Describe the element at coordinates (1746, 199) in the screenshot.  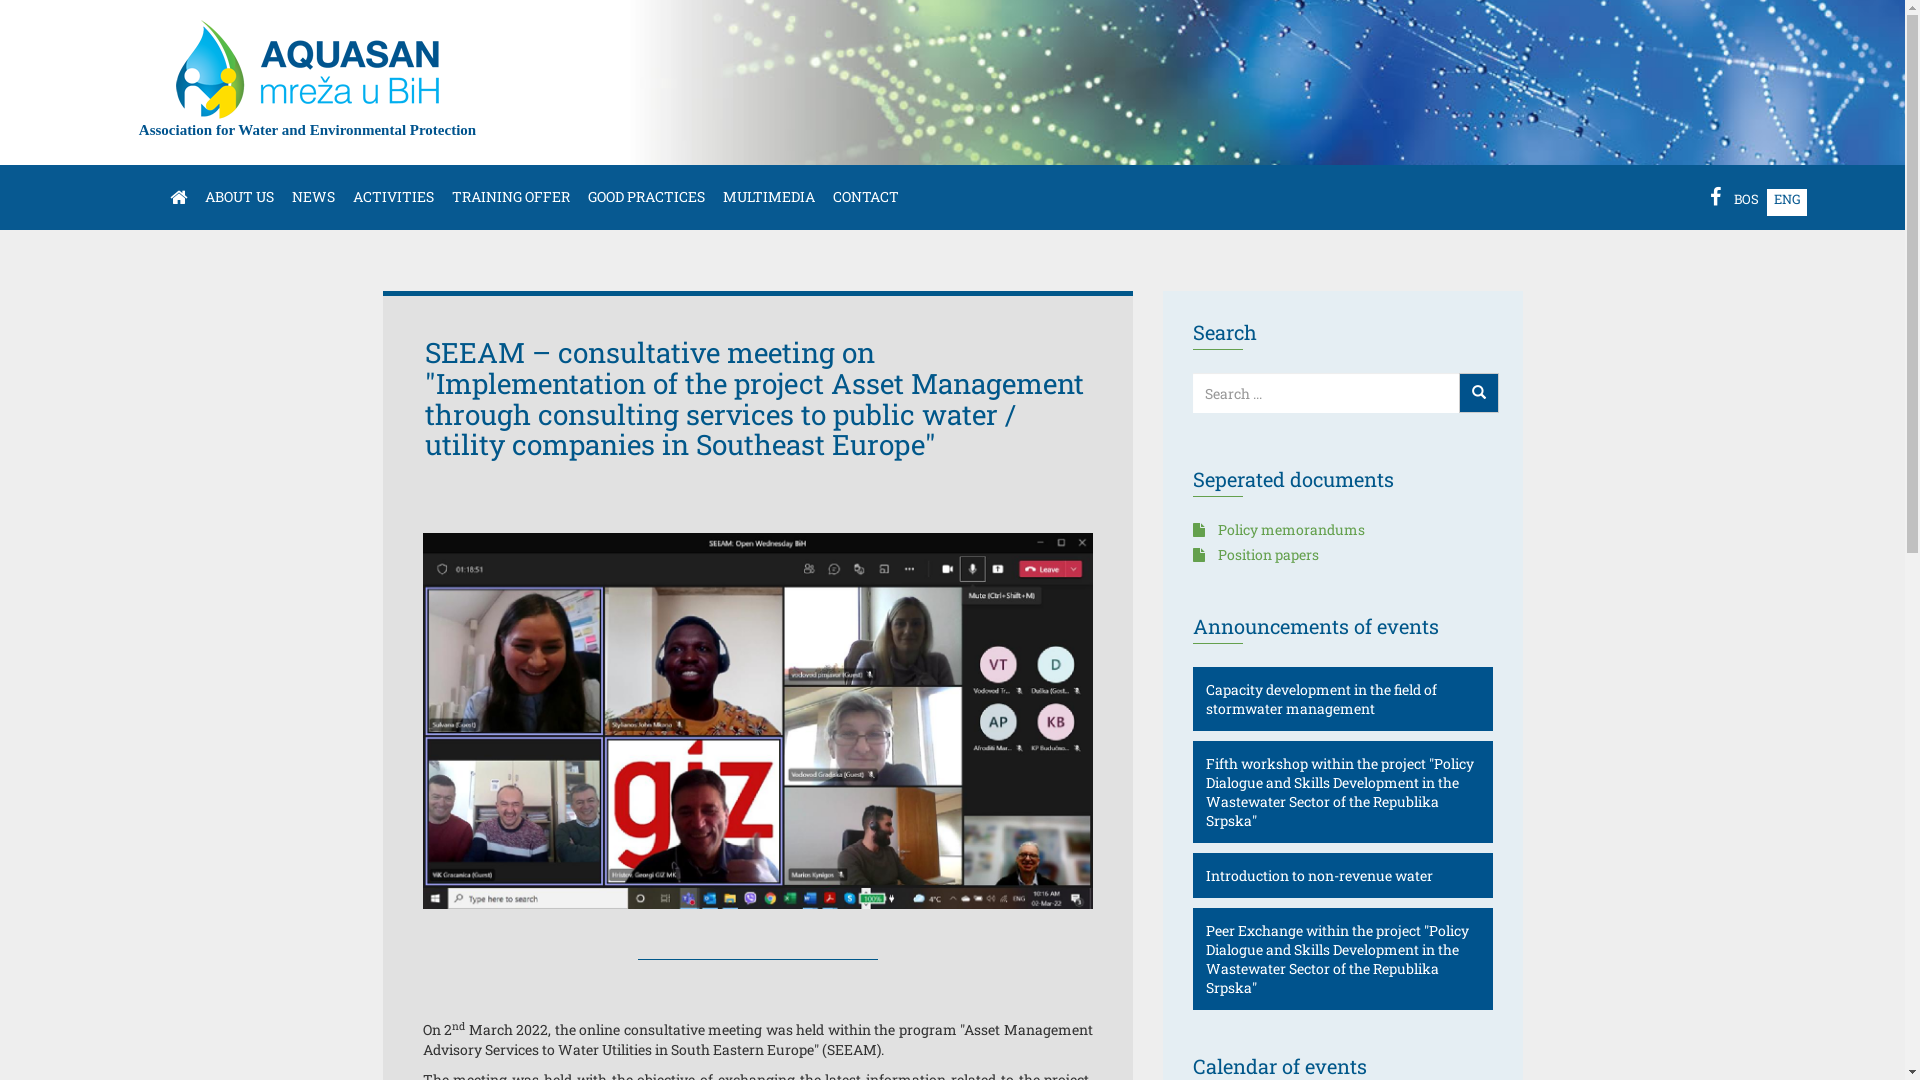
I see `BOS` at that location.